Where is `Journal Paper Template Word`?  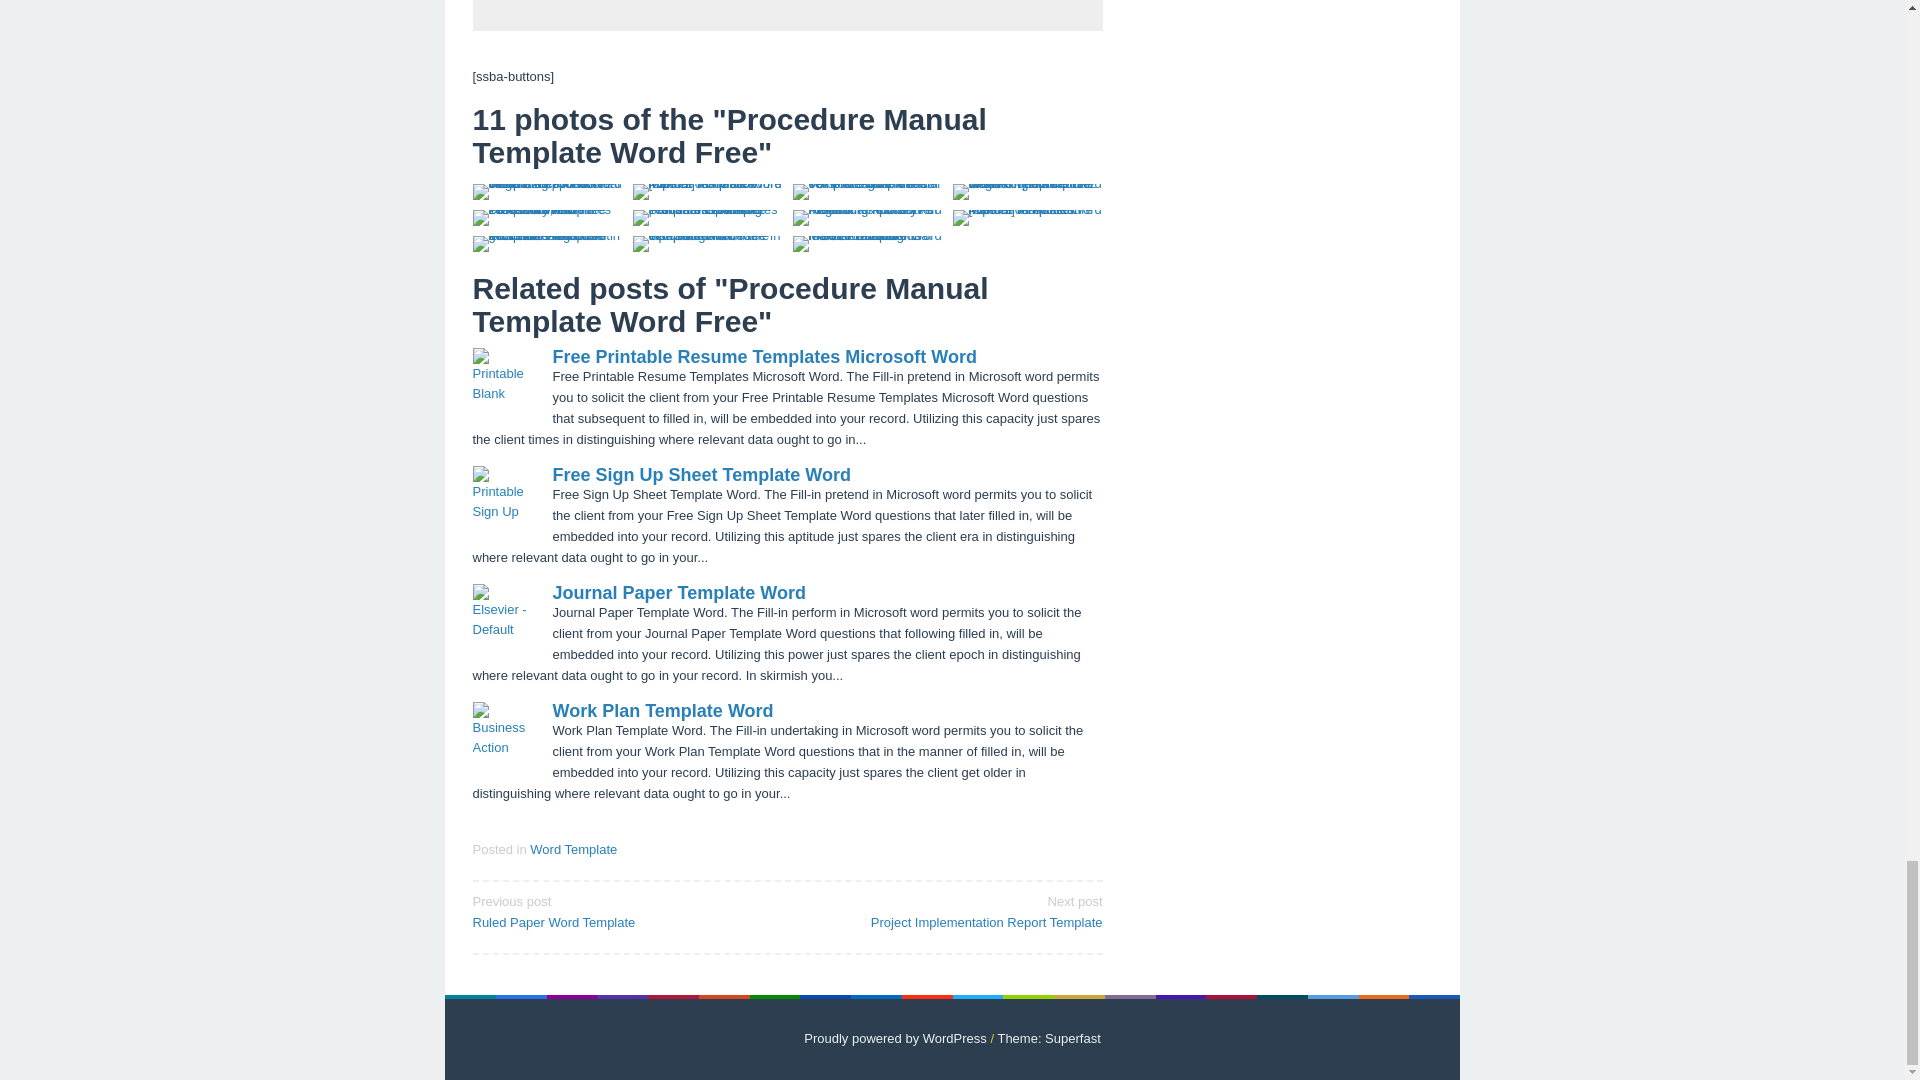
Journal Paper Template Word is located at coordinates (678, 592).